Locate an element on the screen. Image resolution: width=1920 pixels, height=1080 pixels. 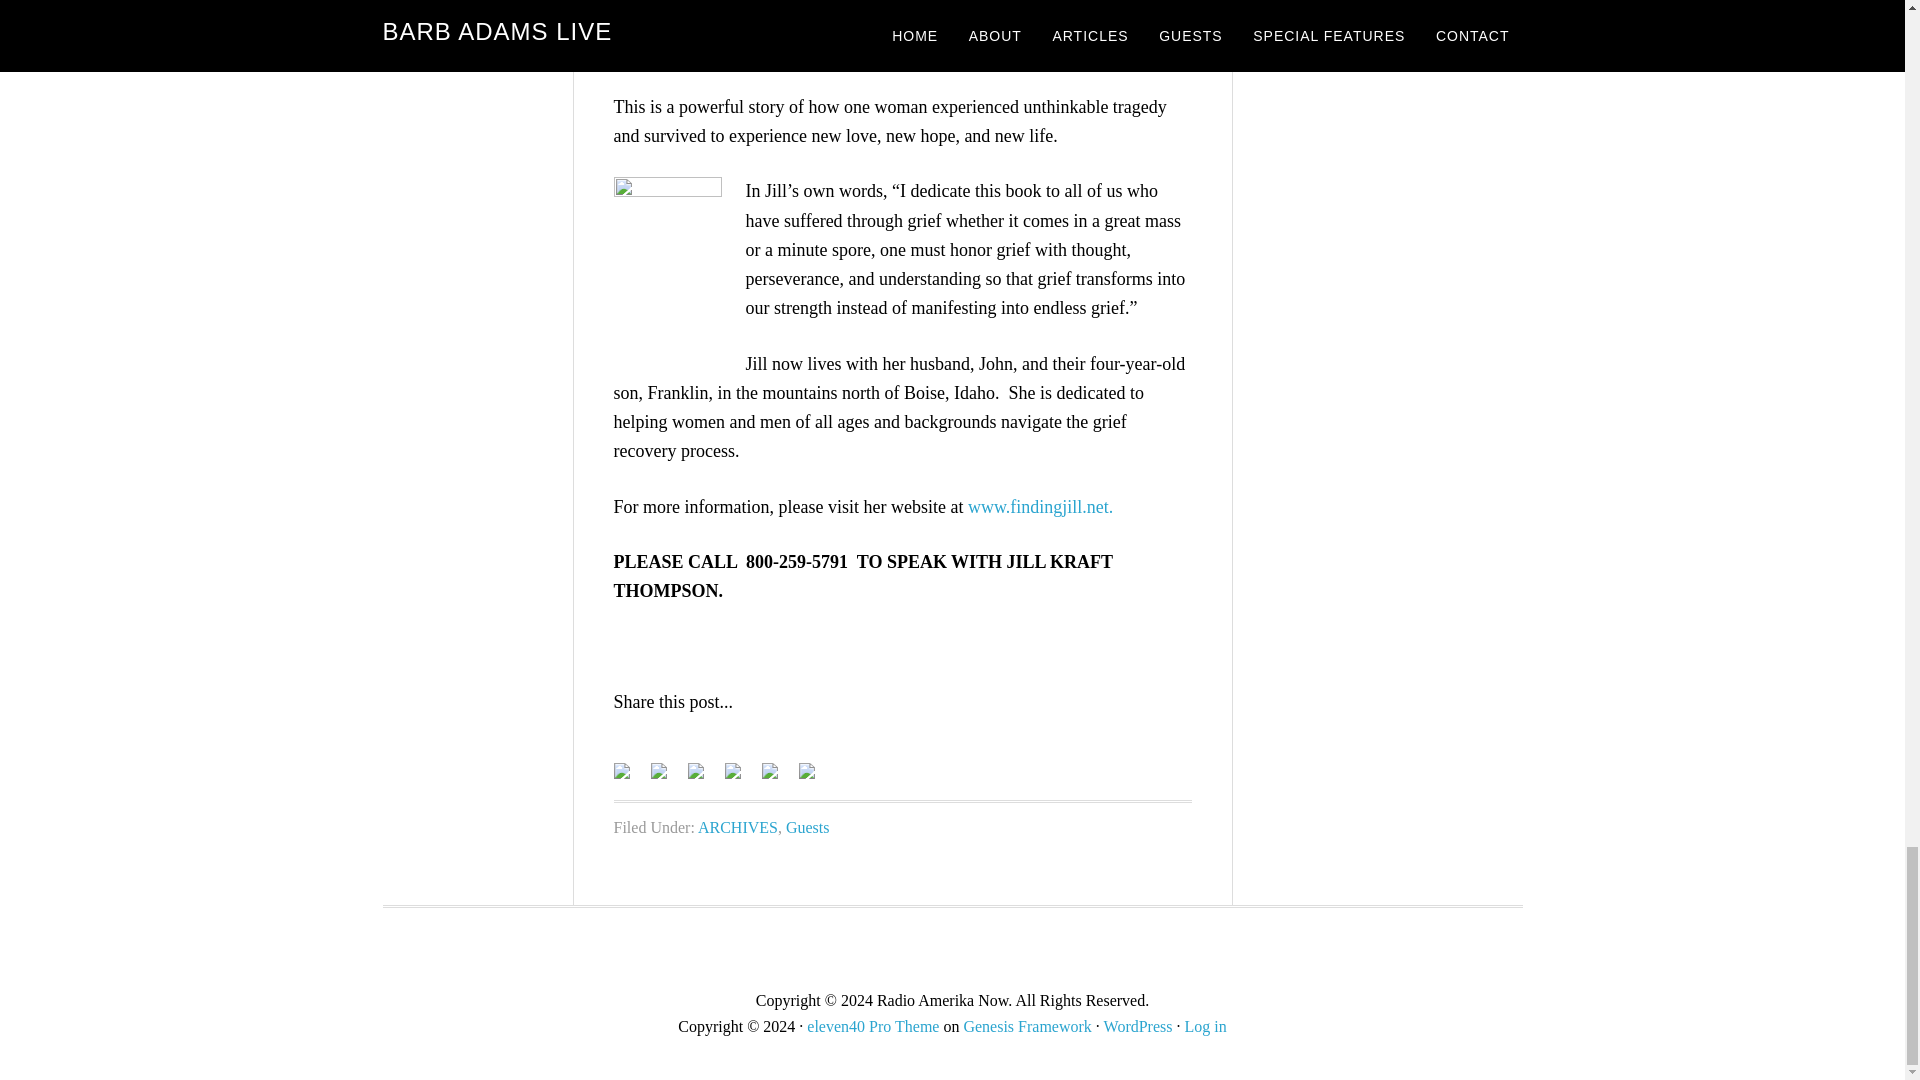
Share on Linkedin is located at coordinates (740, 778).